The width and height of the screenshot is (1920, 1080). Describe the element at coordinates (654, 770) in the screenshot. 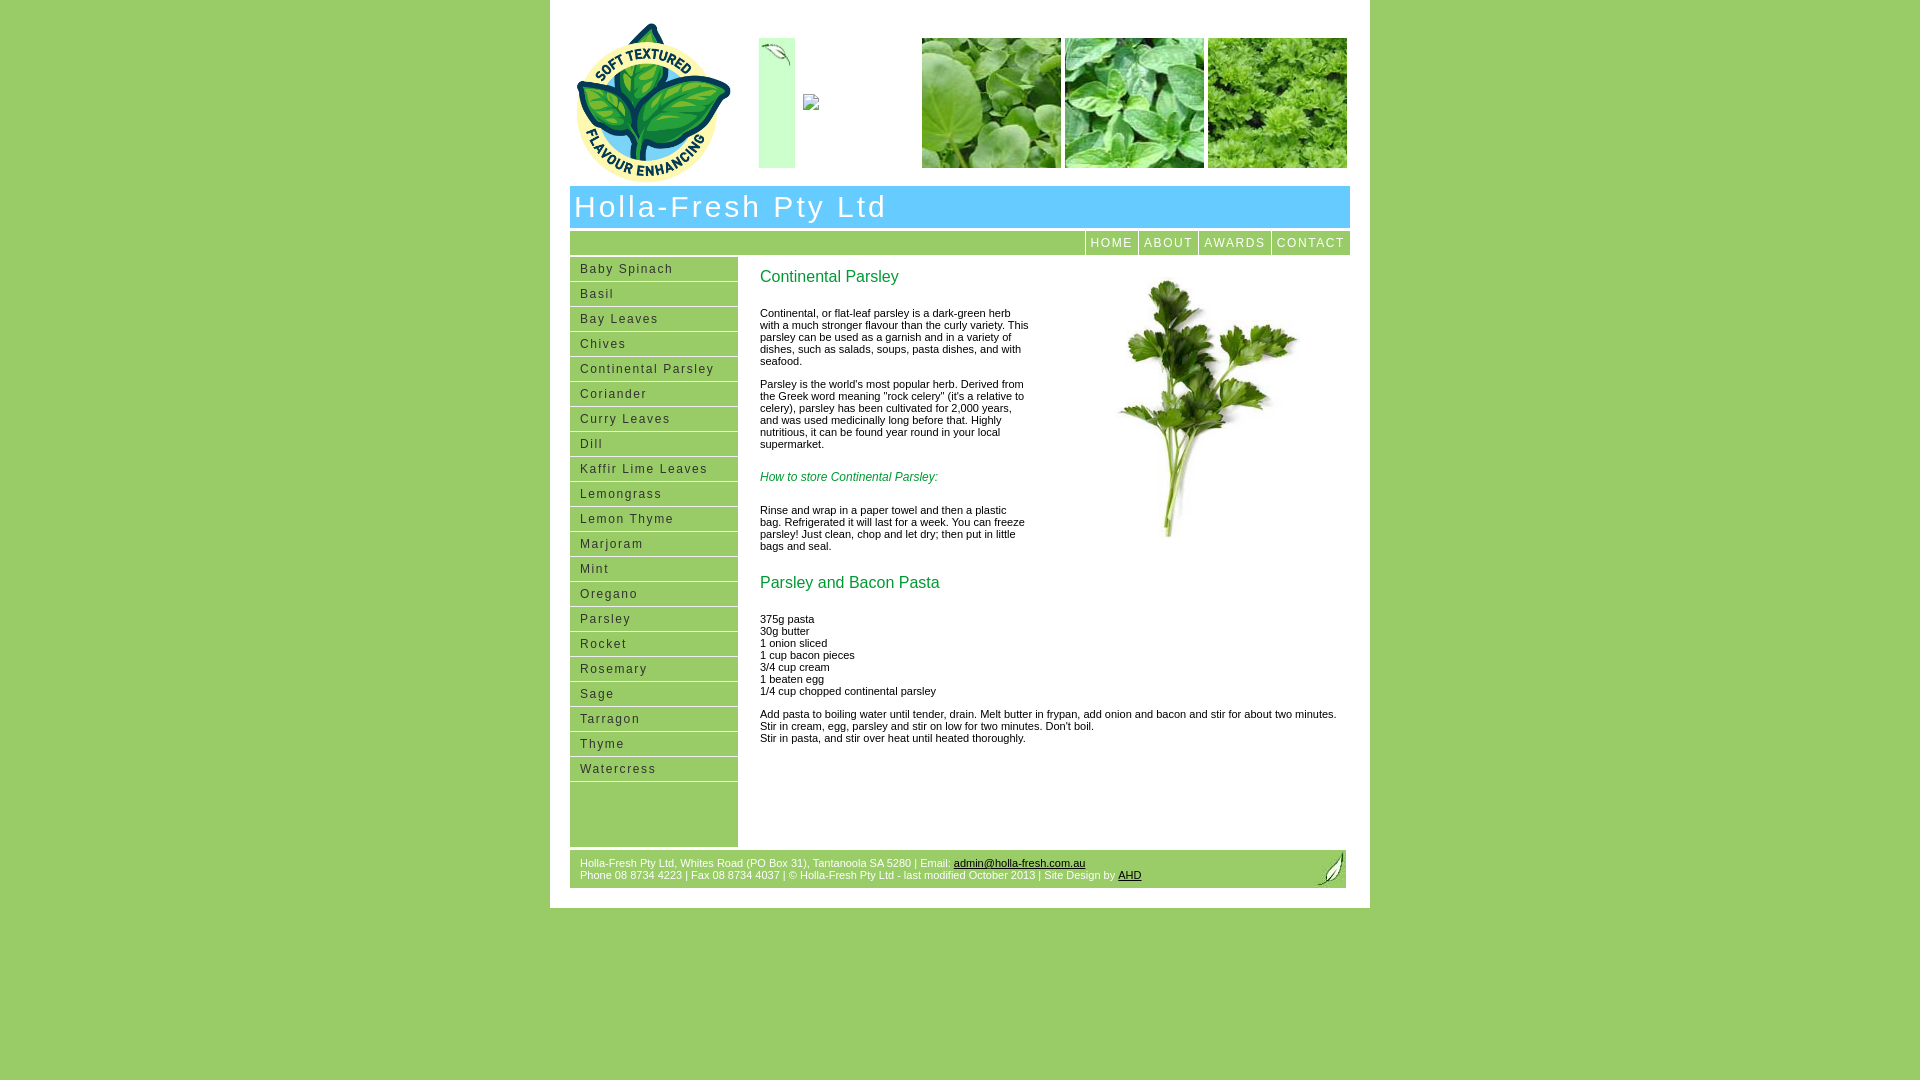

I see `Watercress` at that location.